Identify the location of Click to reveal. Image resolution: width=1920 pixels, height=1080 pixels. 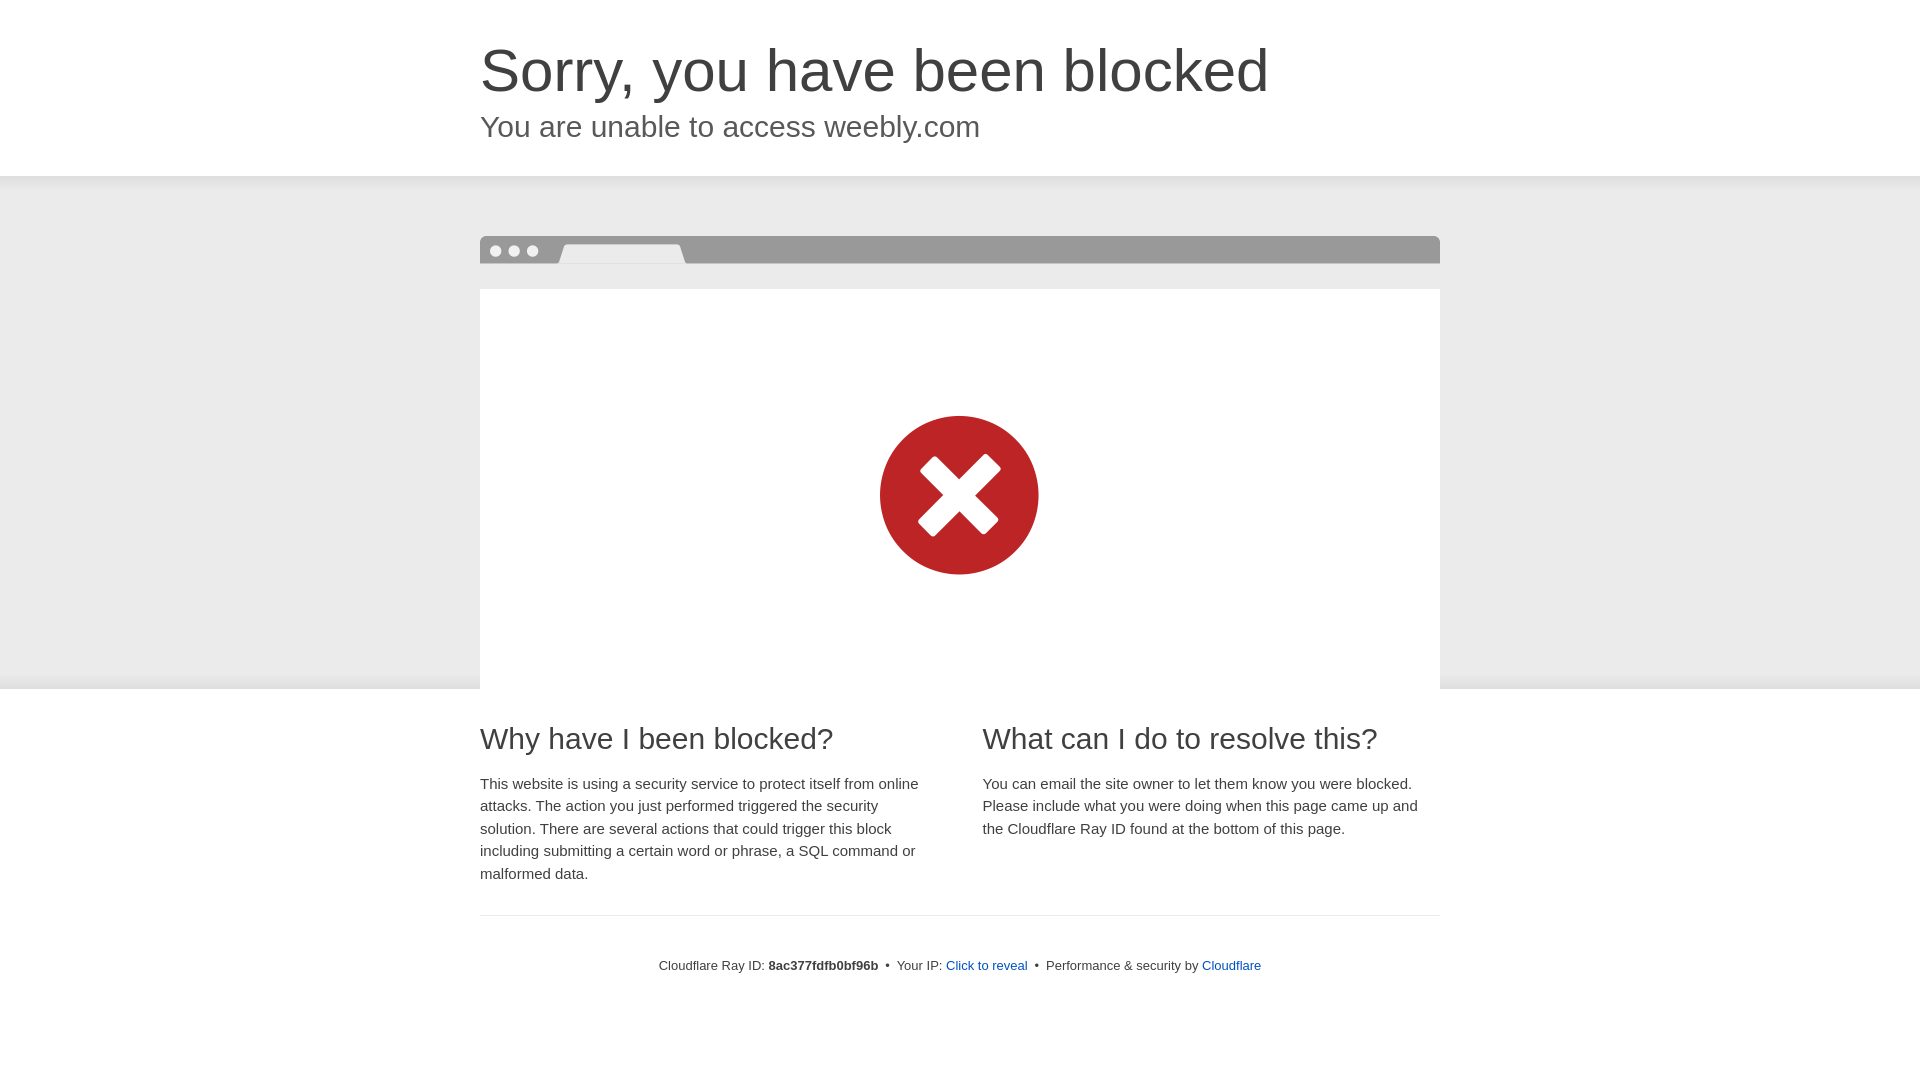
(986, 966).